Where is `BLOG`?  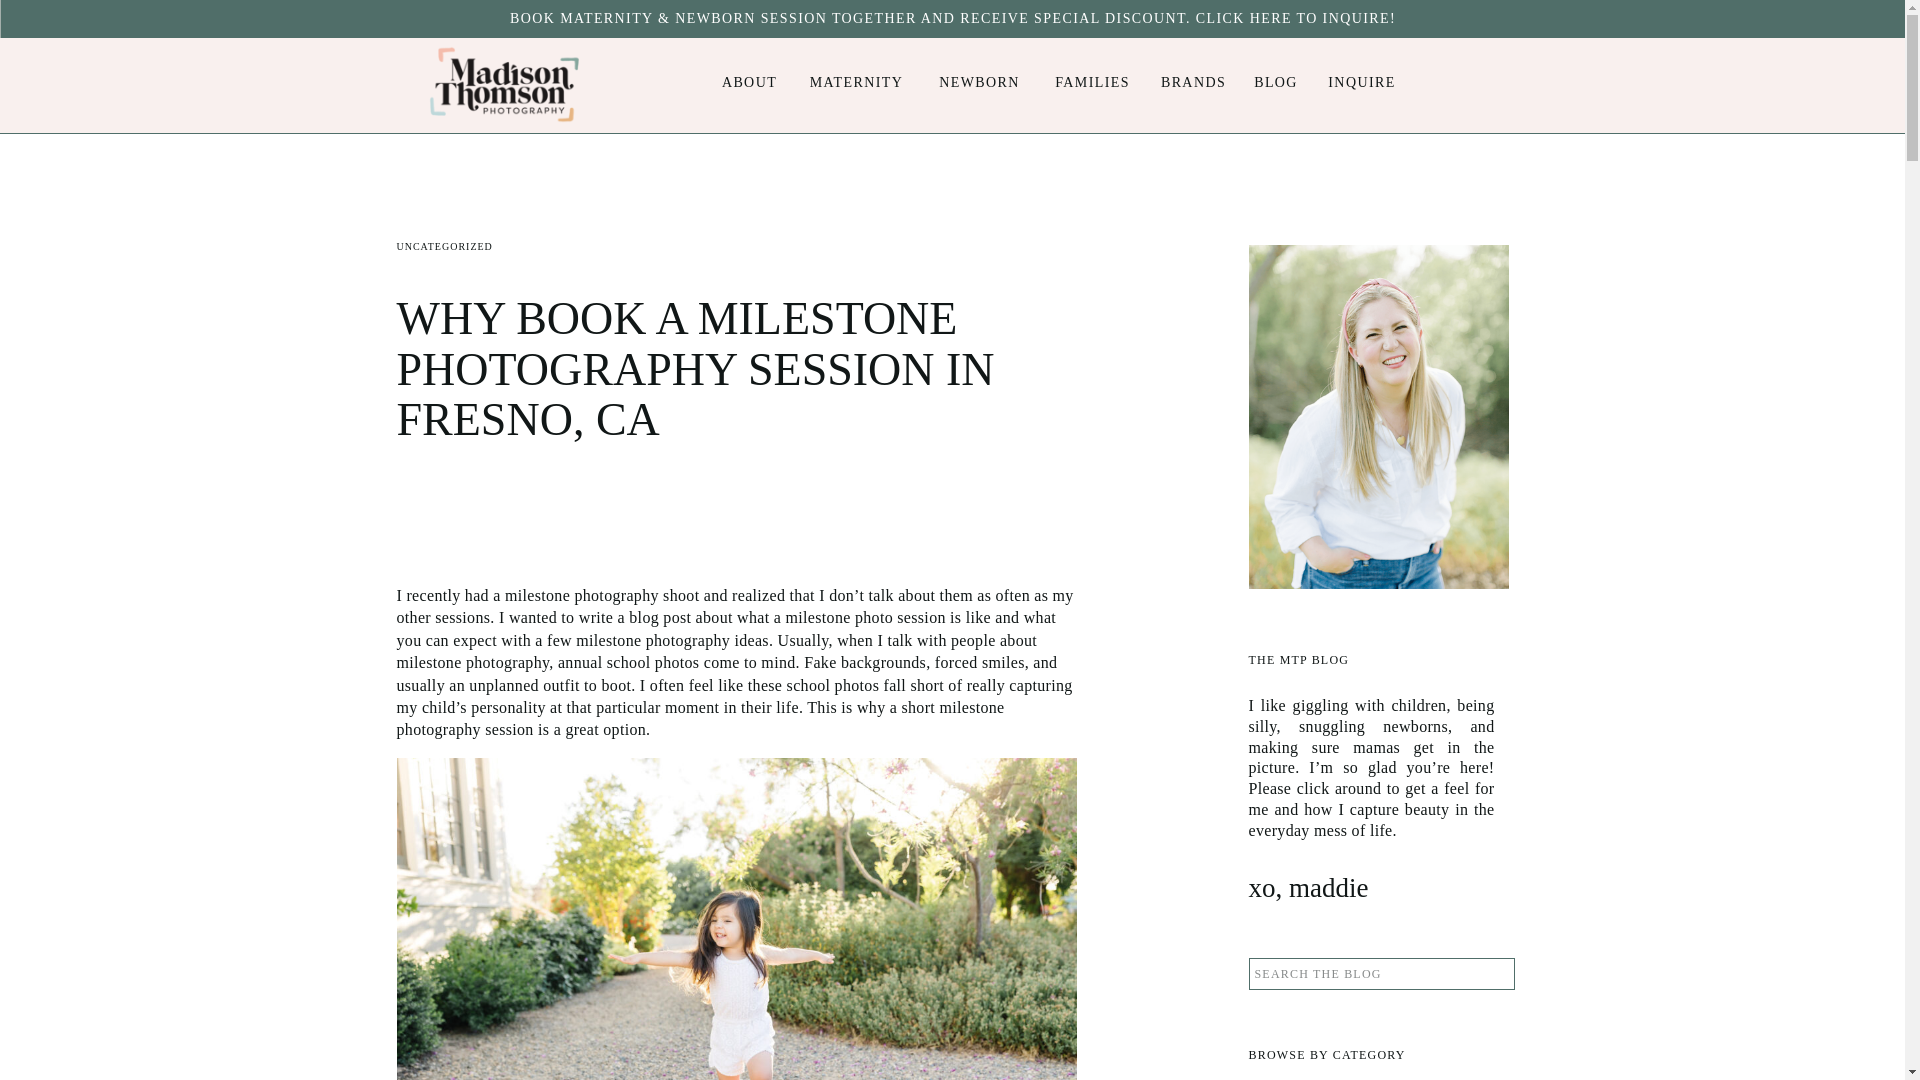 BLOG is located at coordinates (1276, 82).